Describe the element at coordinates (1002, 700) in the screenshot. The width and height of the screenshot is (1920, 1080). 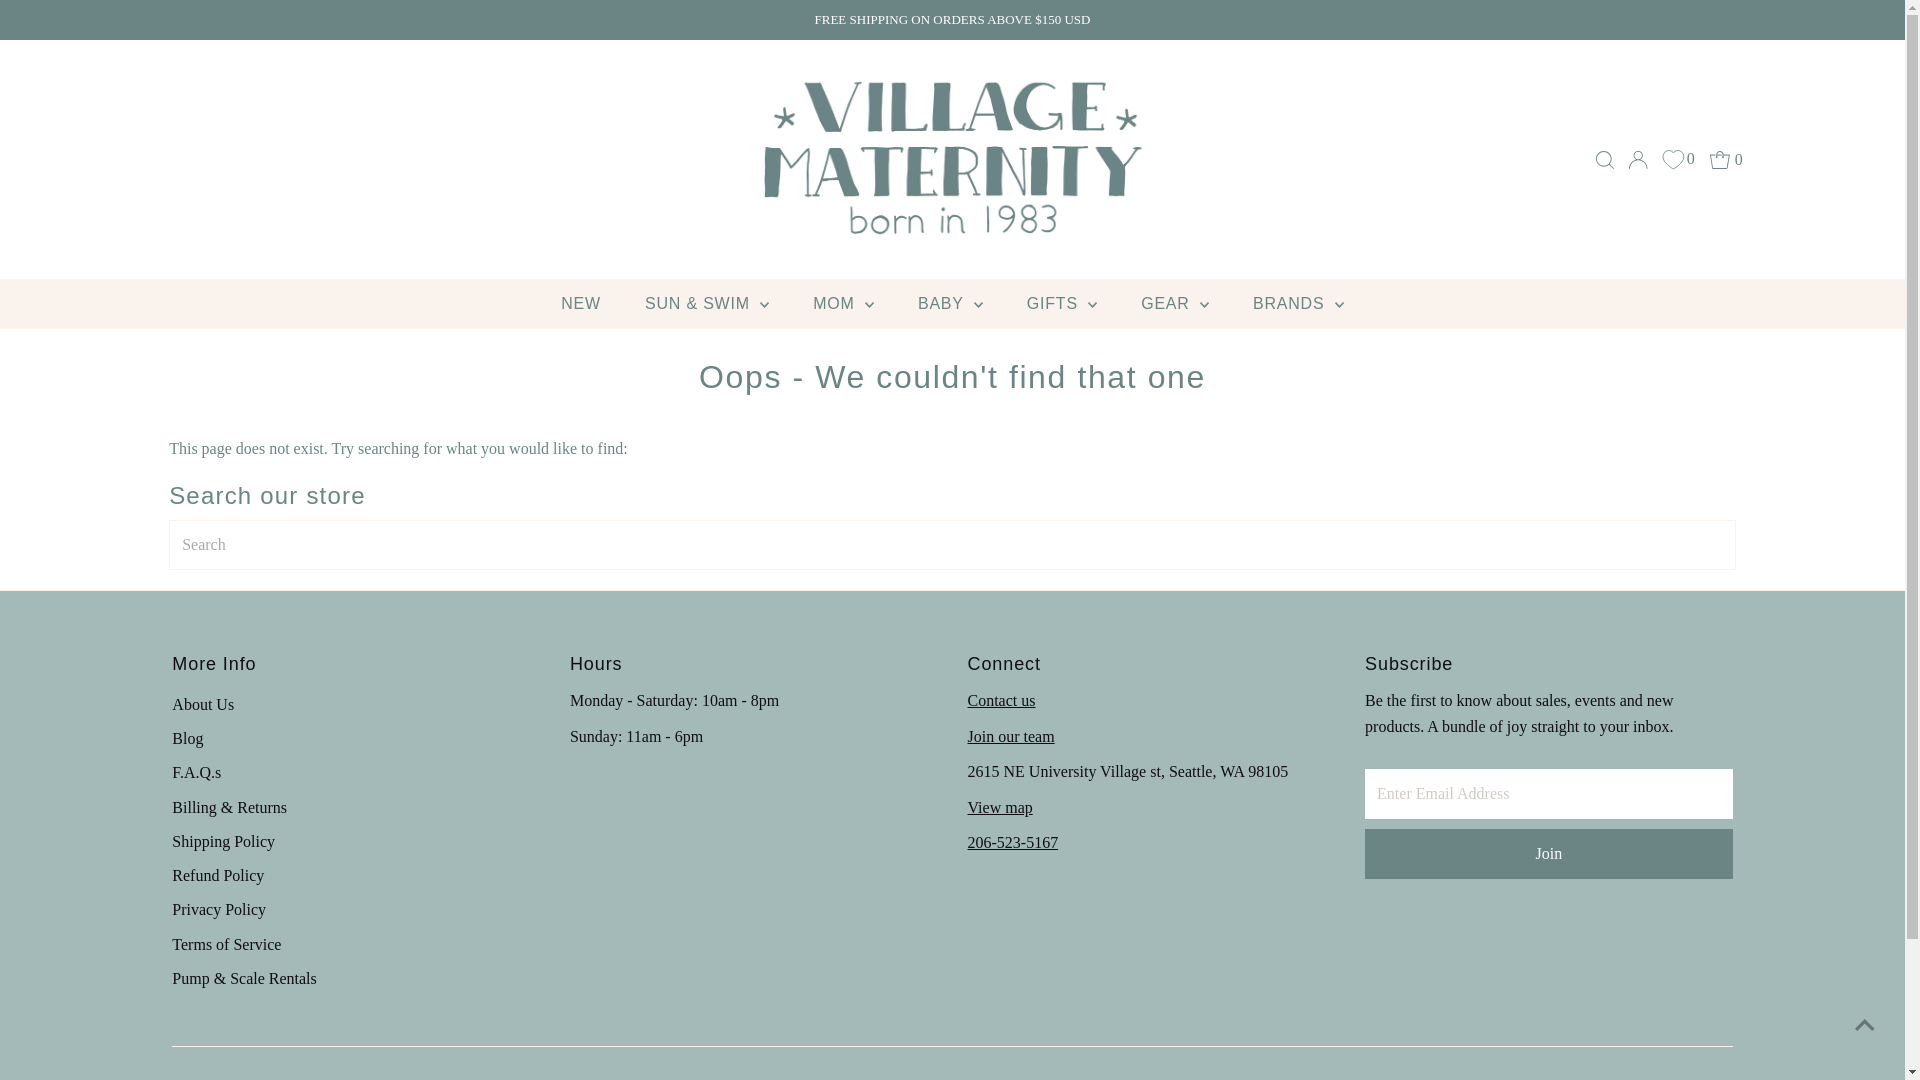
I see `Contact` at that location.